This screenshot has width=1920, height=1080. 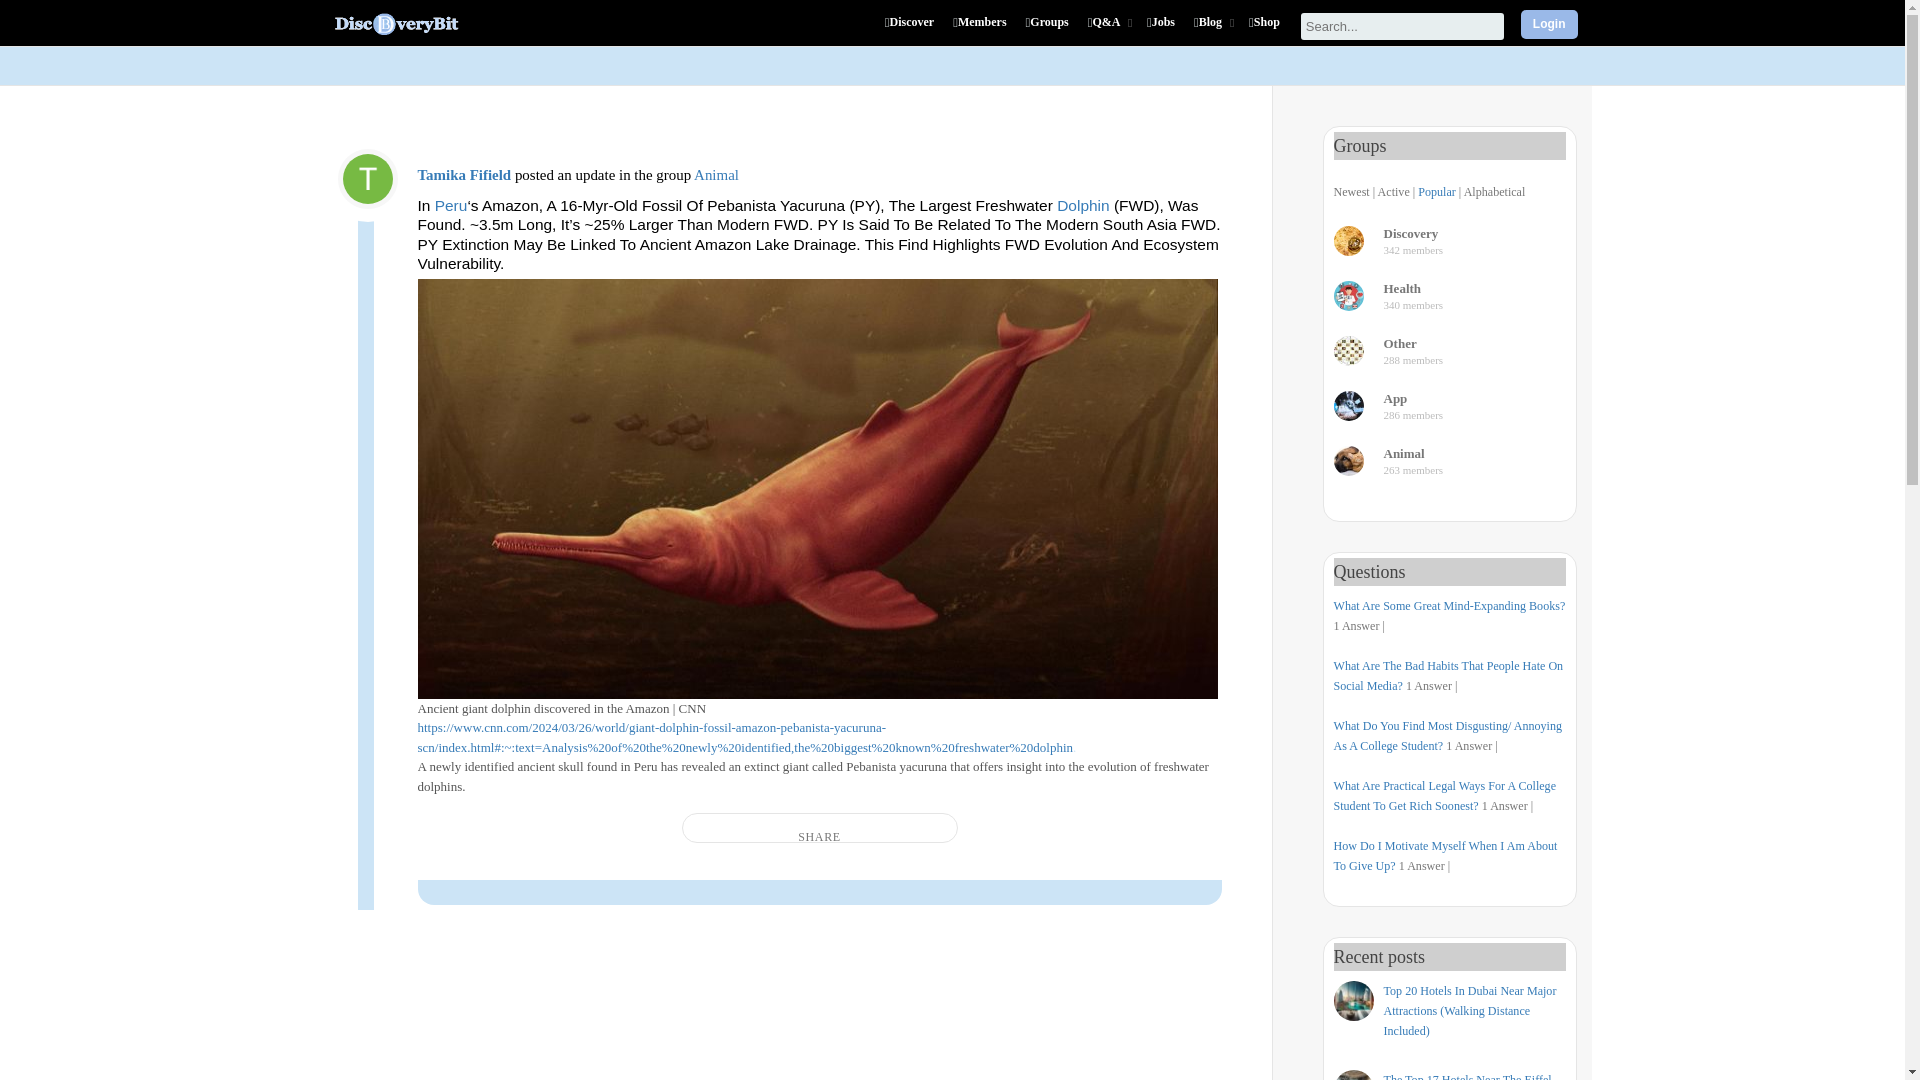 I want to click on Alphabetical, so click(x=1494, y=191).